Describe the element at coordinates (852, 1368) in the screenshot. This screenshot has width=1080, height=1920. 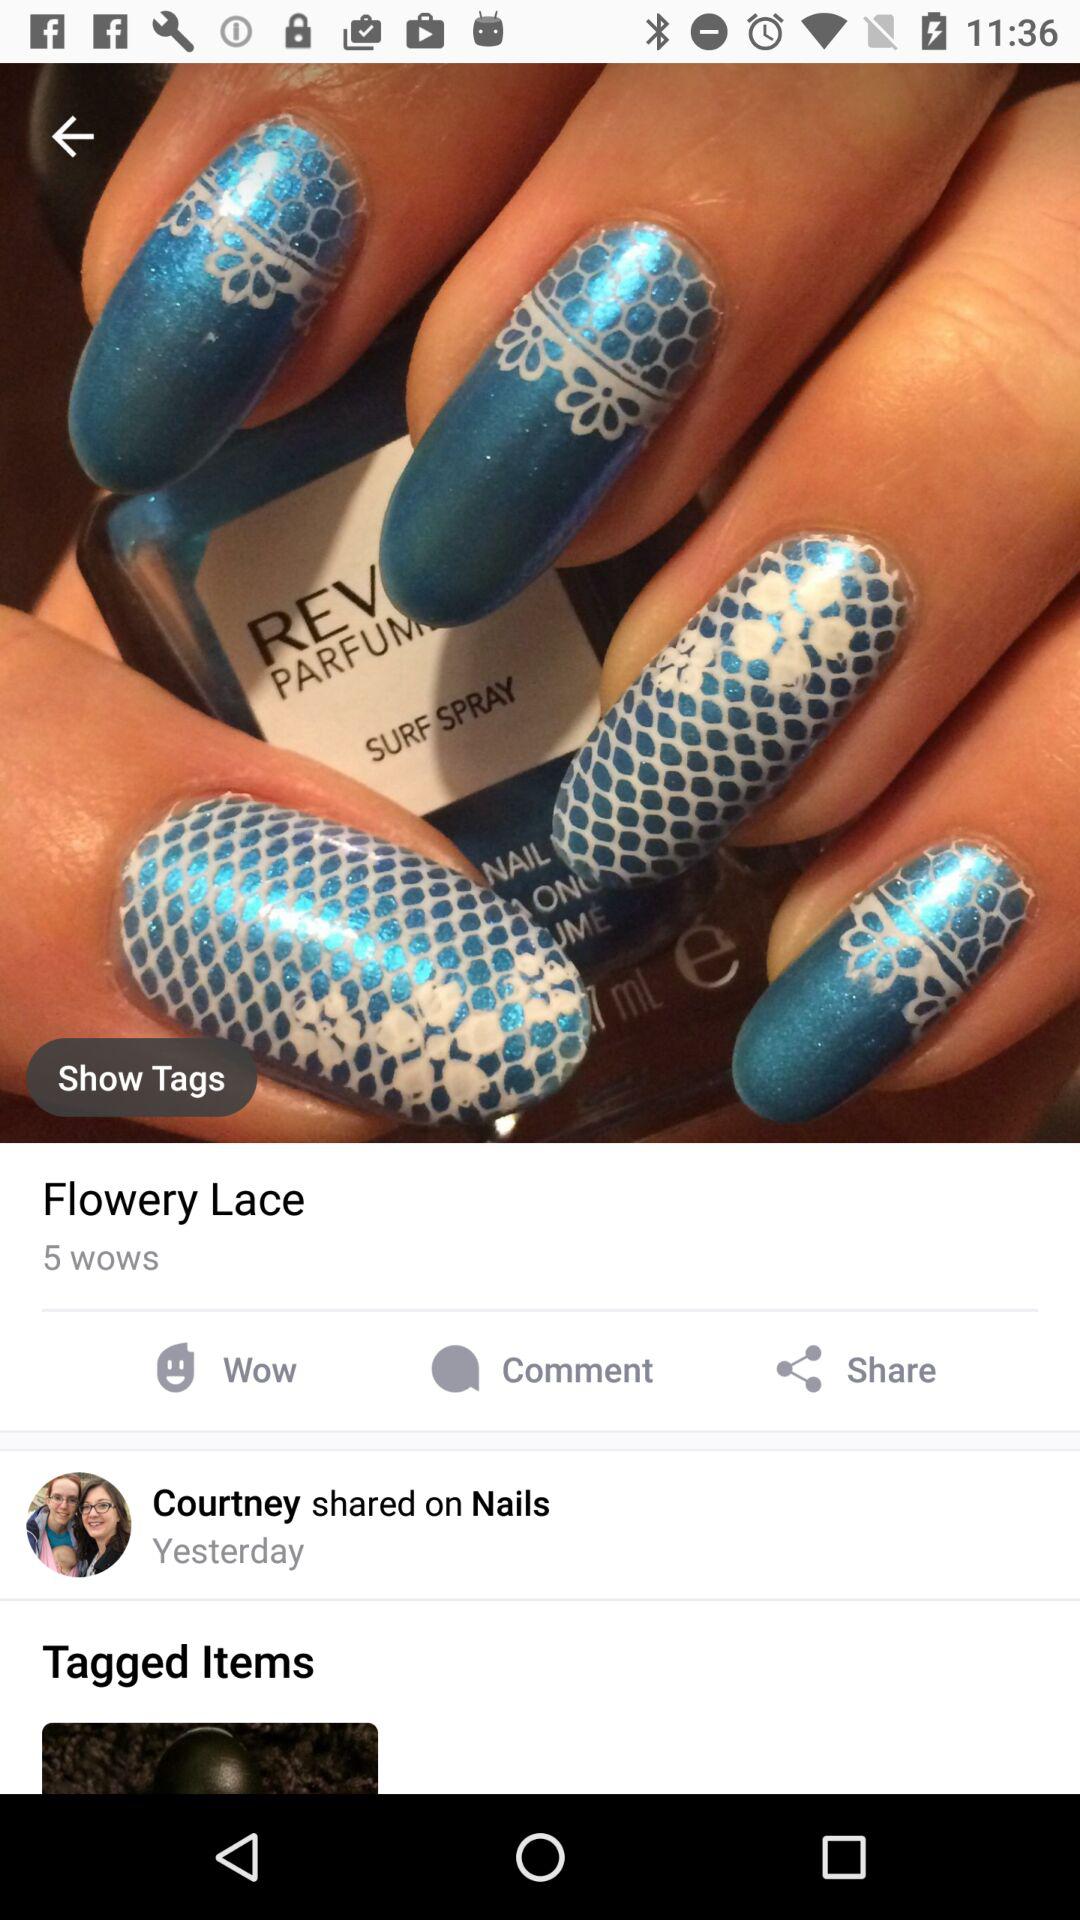
I see `turn off the icon to the right of the comment` at that location.